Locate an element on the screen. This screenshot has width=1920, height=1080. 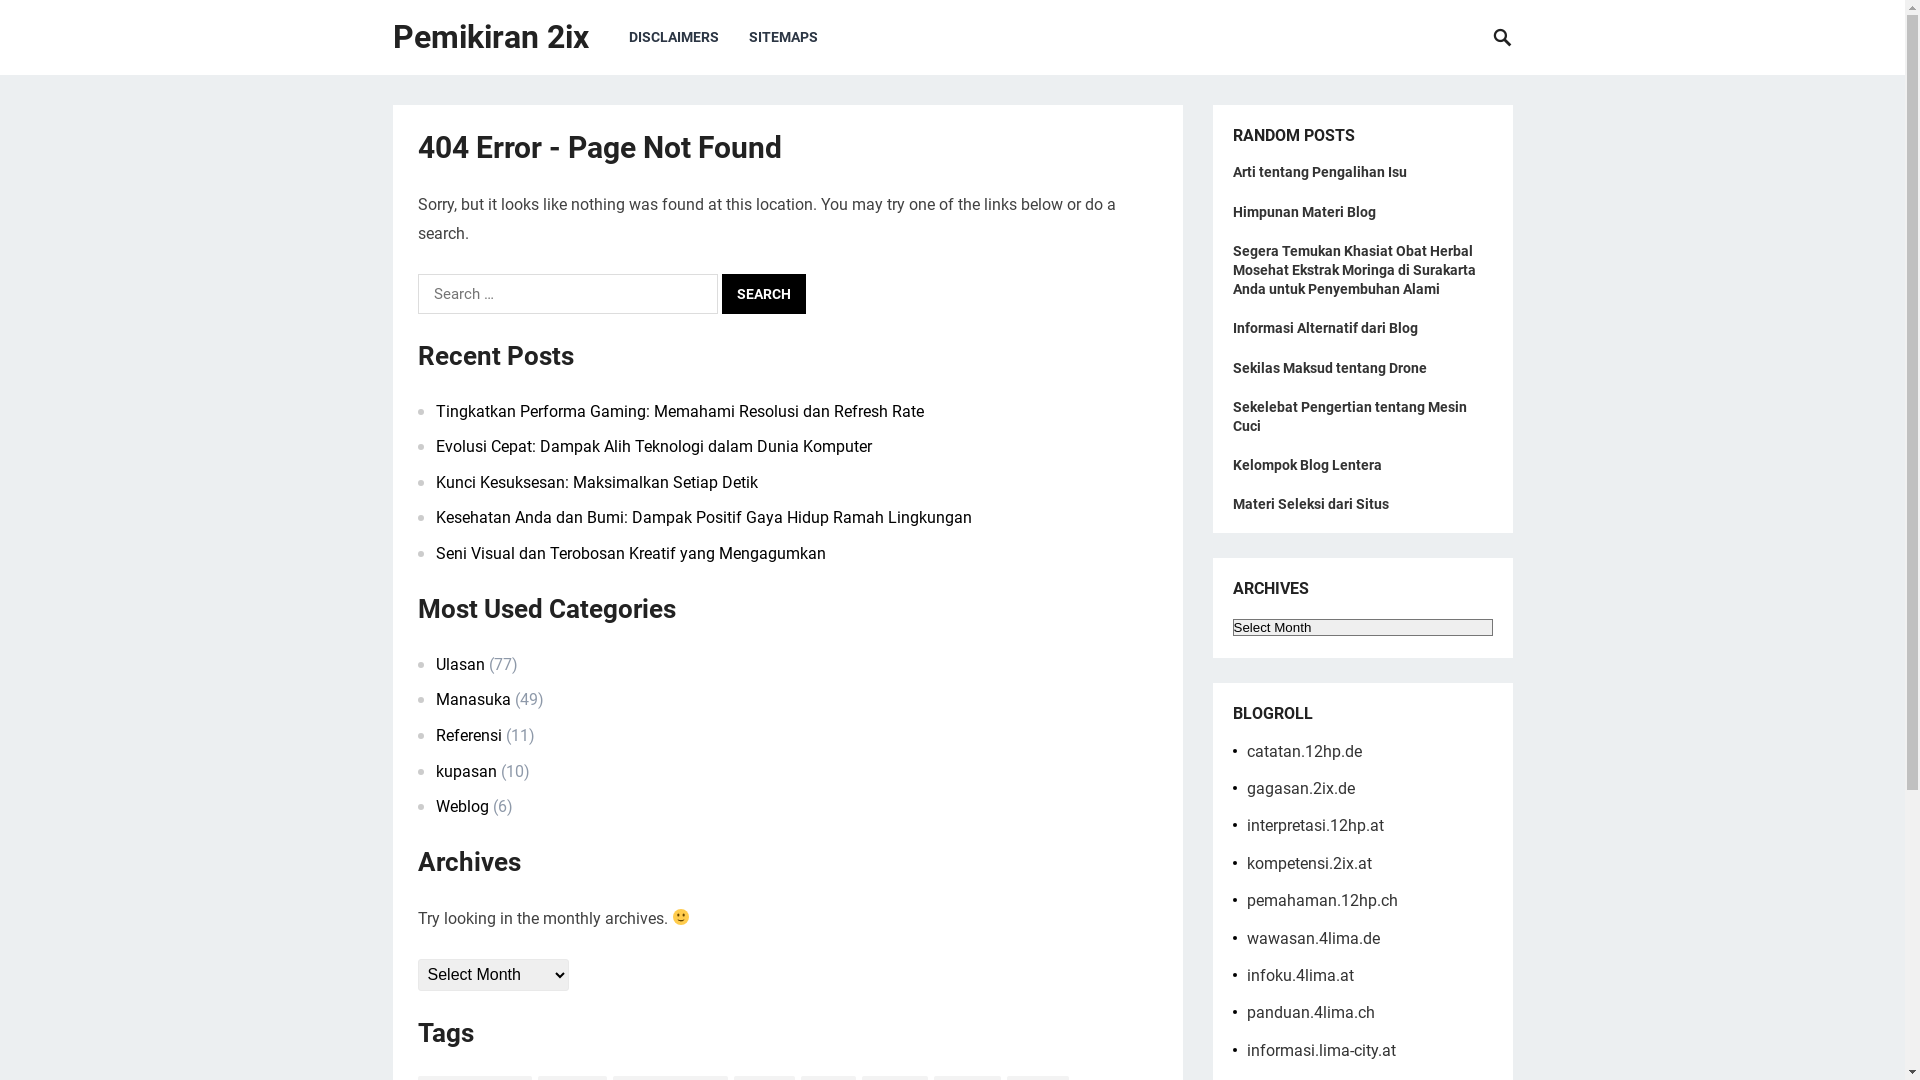
Sekelebat Pengertian tentang Mesin Cuci is located at coordinates (1349, 416).